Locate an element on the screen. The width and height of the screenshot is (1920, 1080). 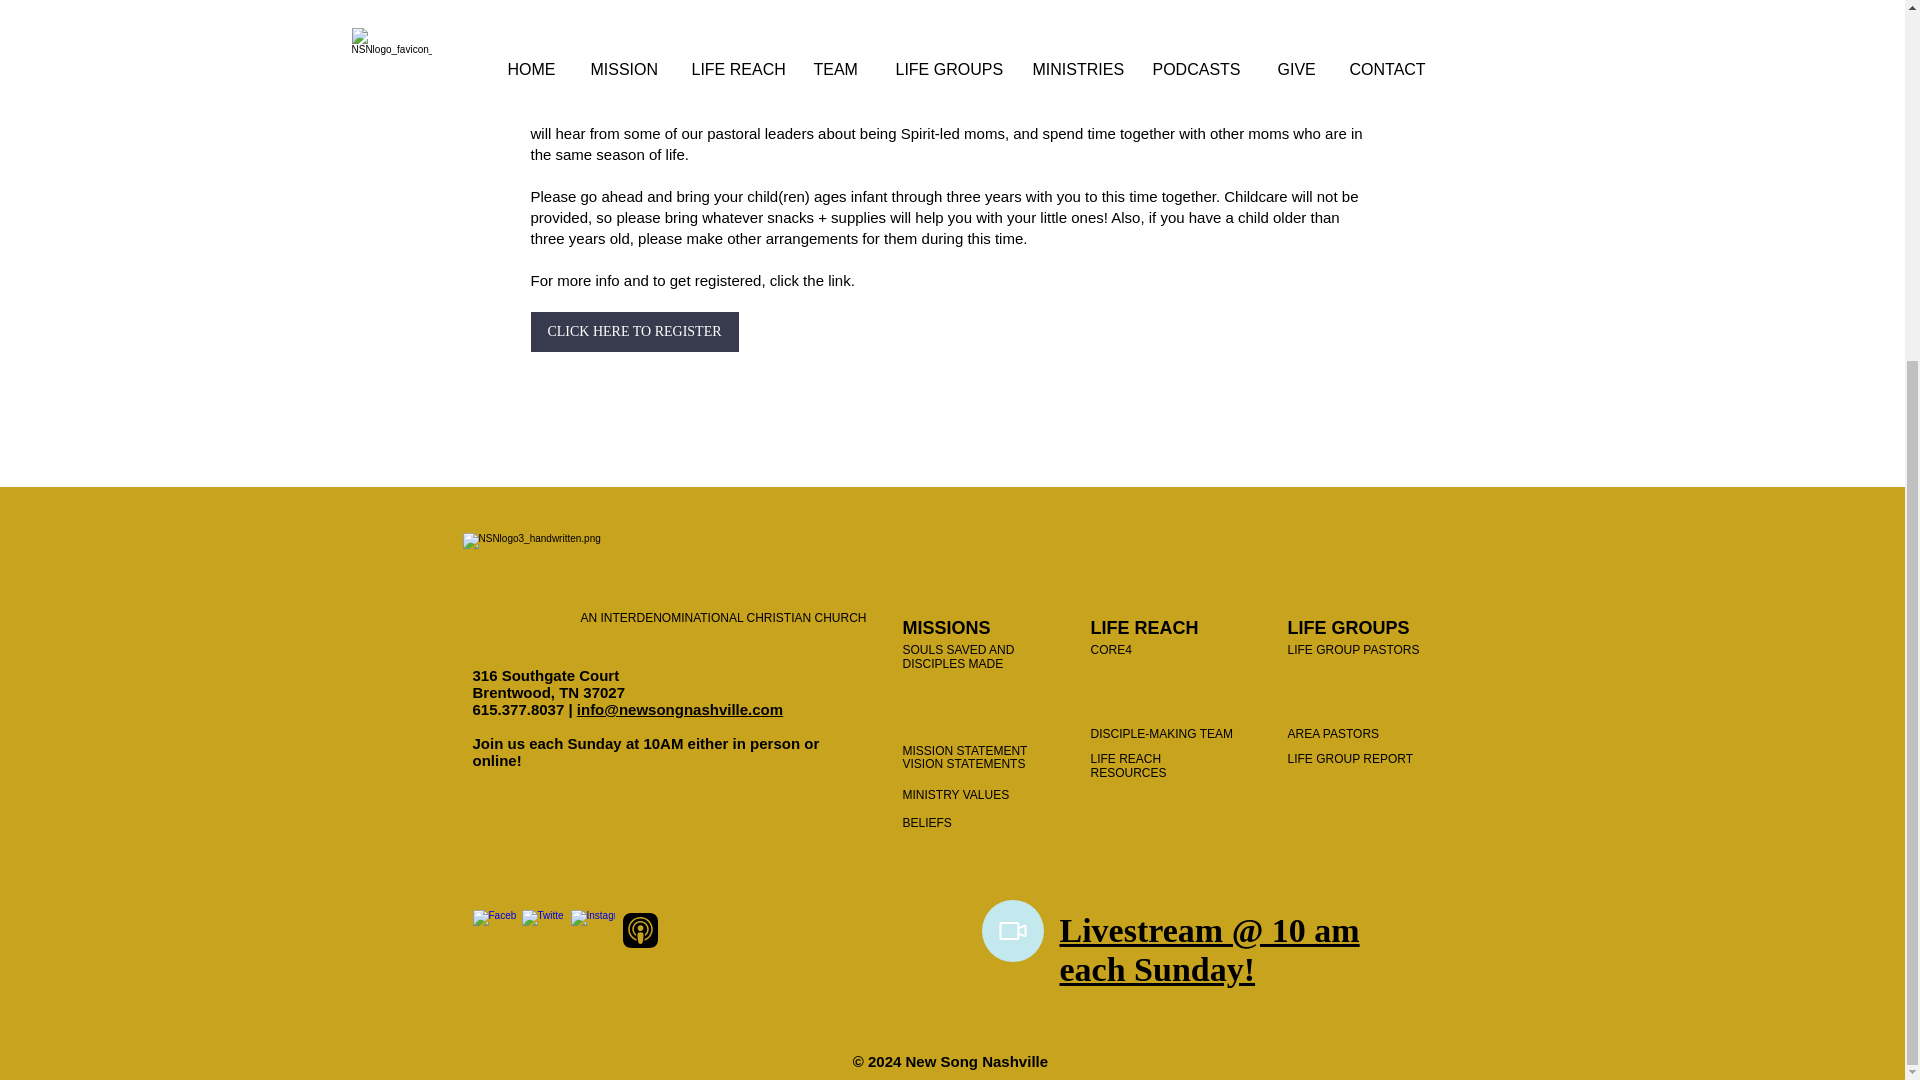
CORE4 is located at coordinates (1110, 649).